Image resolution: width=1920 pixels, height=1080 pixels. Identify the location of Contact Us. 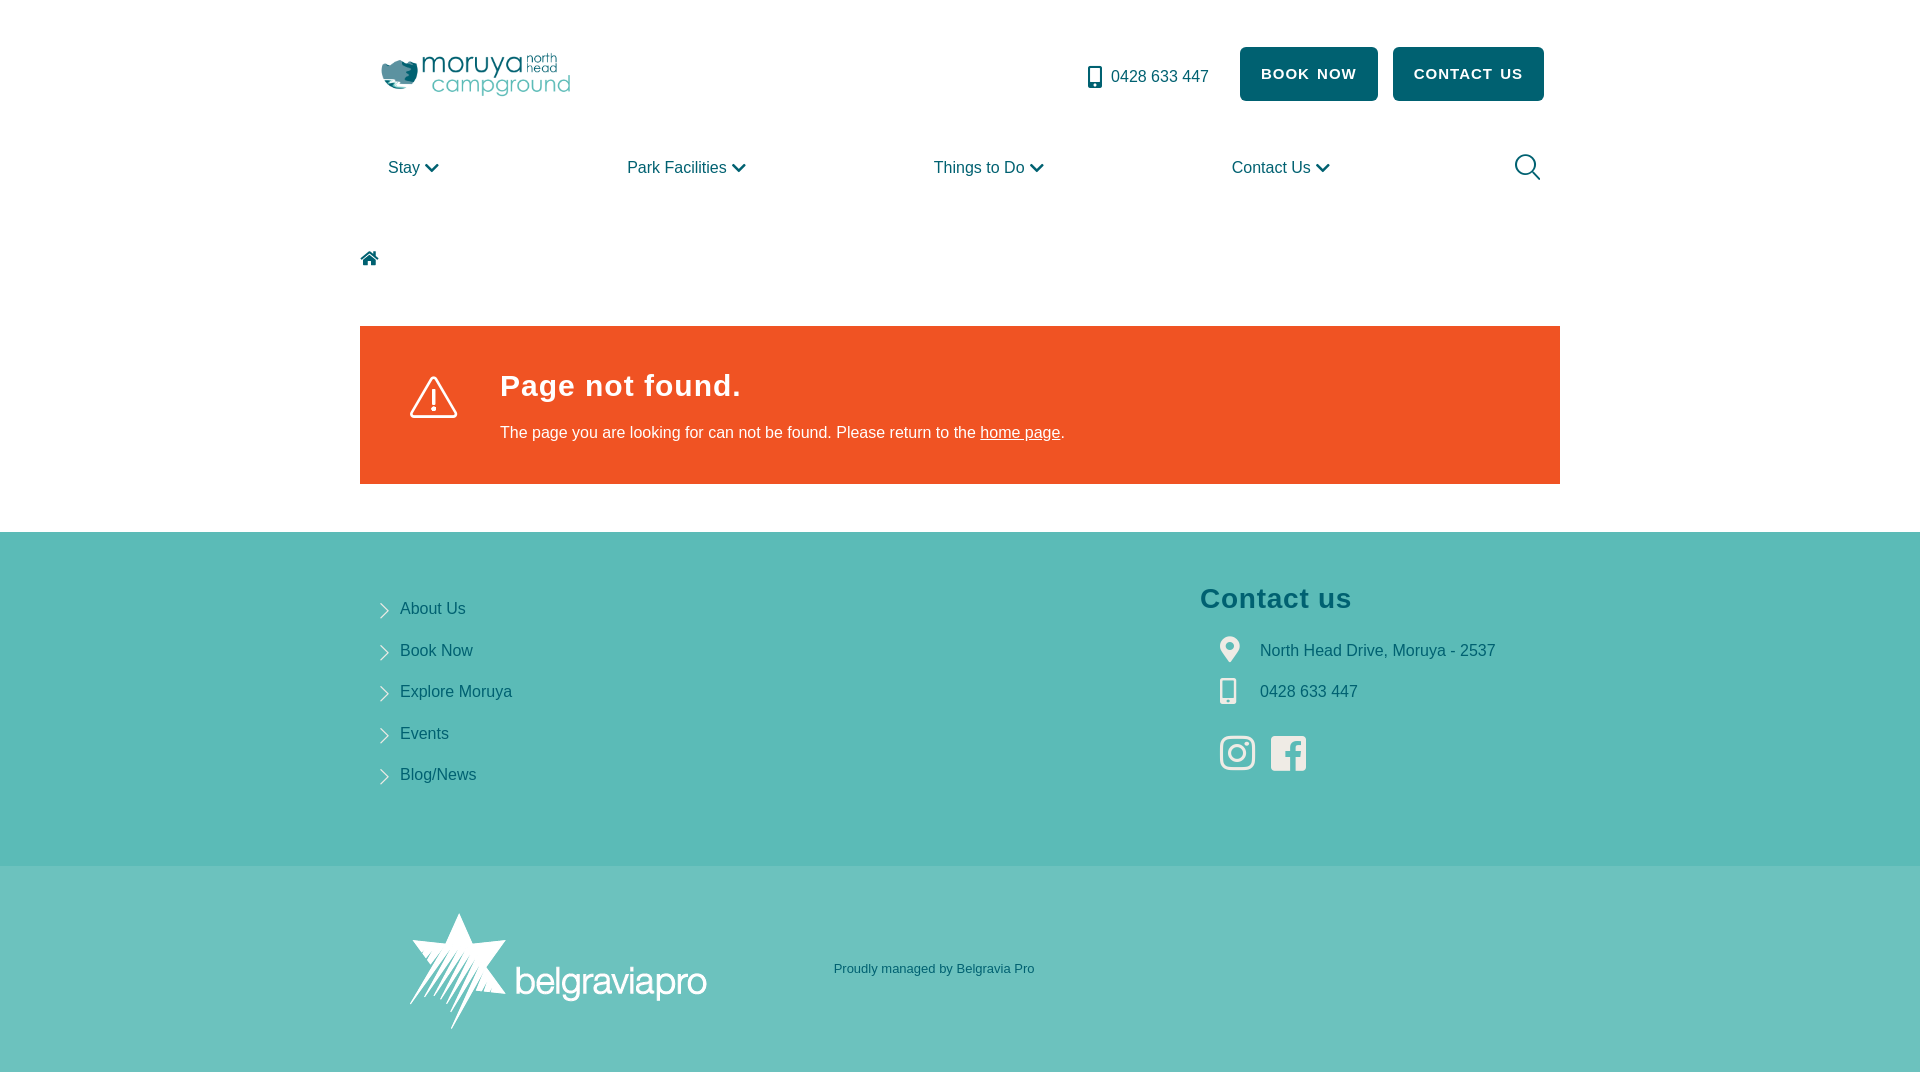
(1284, 168).